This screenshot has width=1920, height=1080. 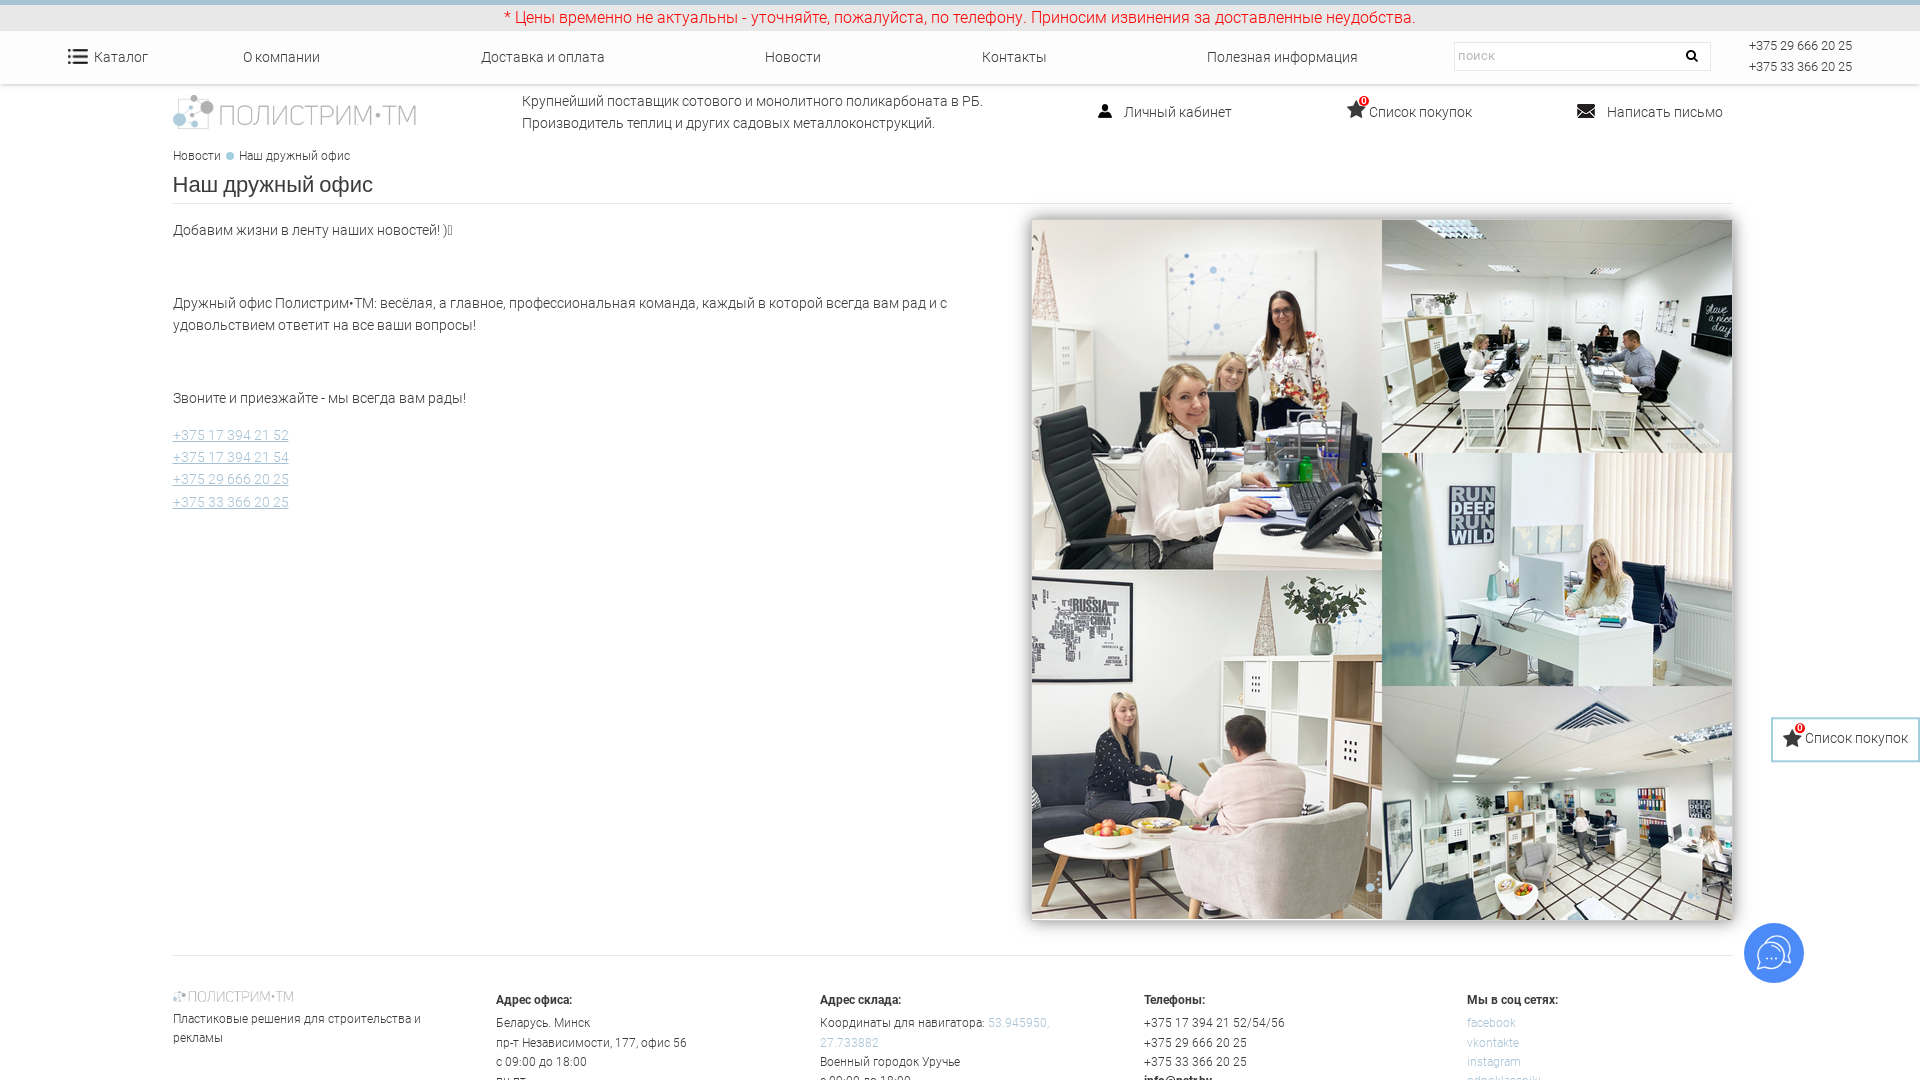 What do you see at coordinates (1494, 1062) in the screenshot?
I see `instagram` at bounding box center [1494, 1062].